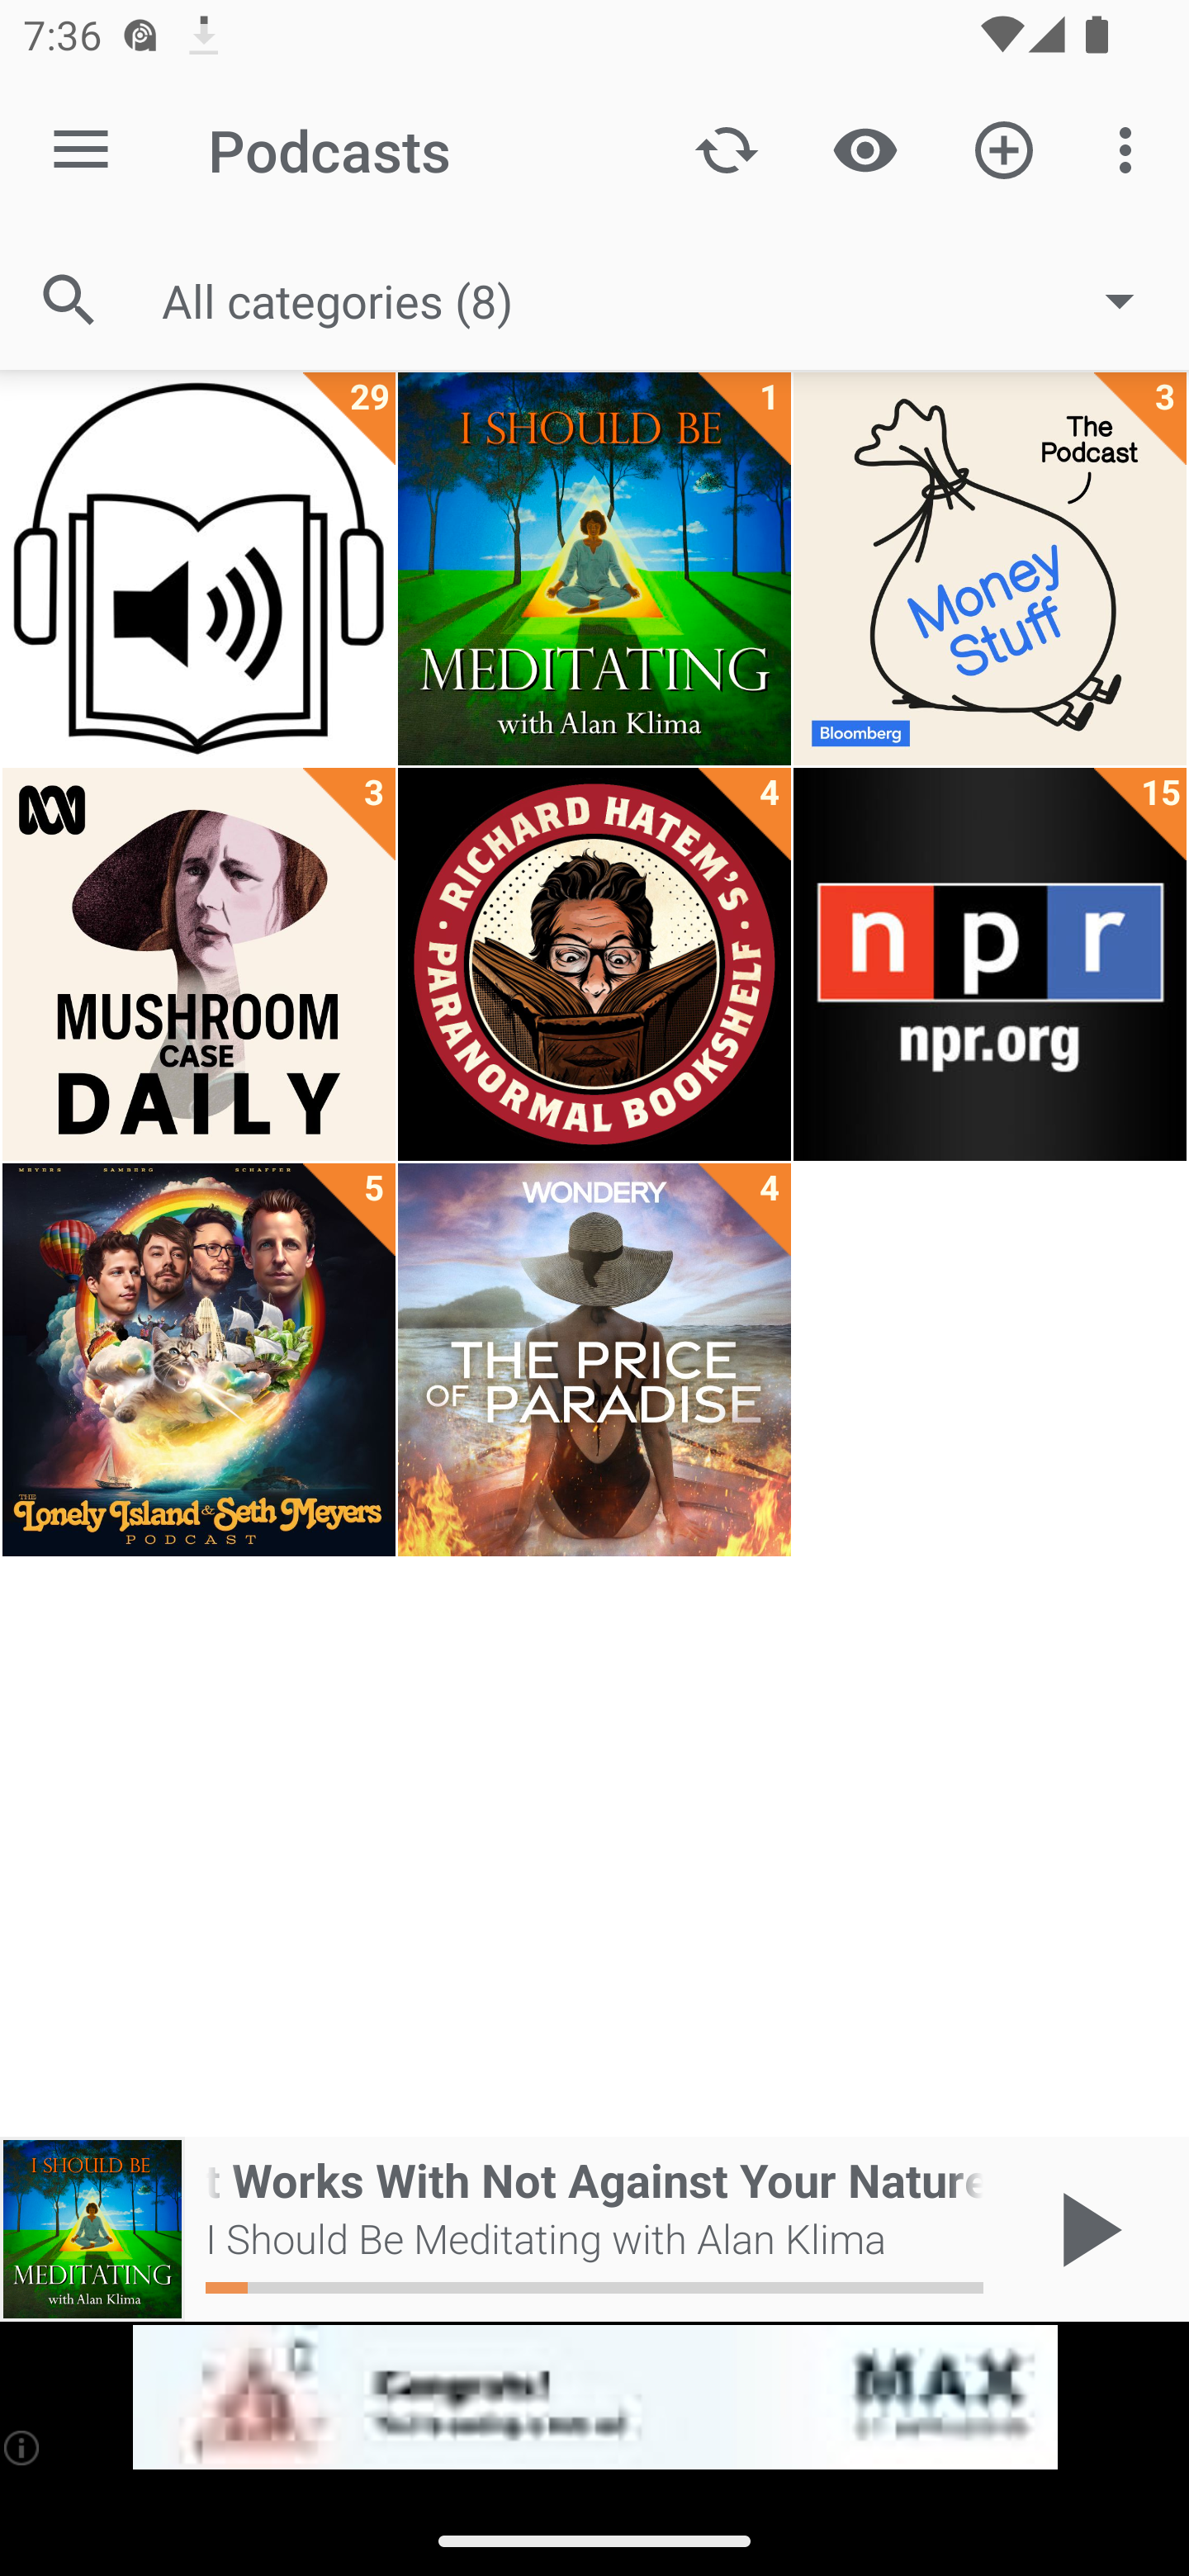 This screenshot has height=2576, width=1189. What do you see at coordinates (664, 300) in the screenshot?
I see `All categories (8)` at bounding box center [664, 300].